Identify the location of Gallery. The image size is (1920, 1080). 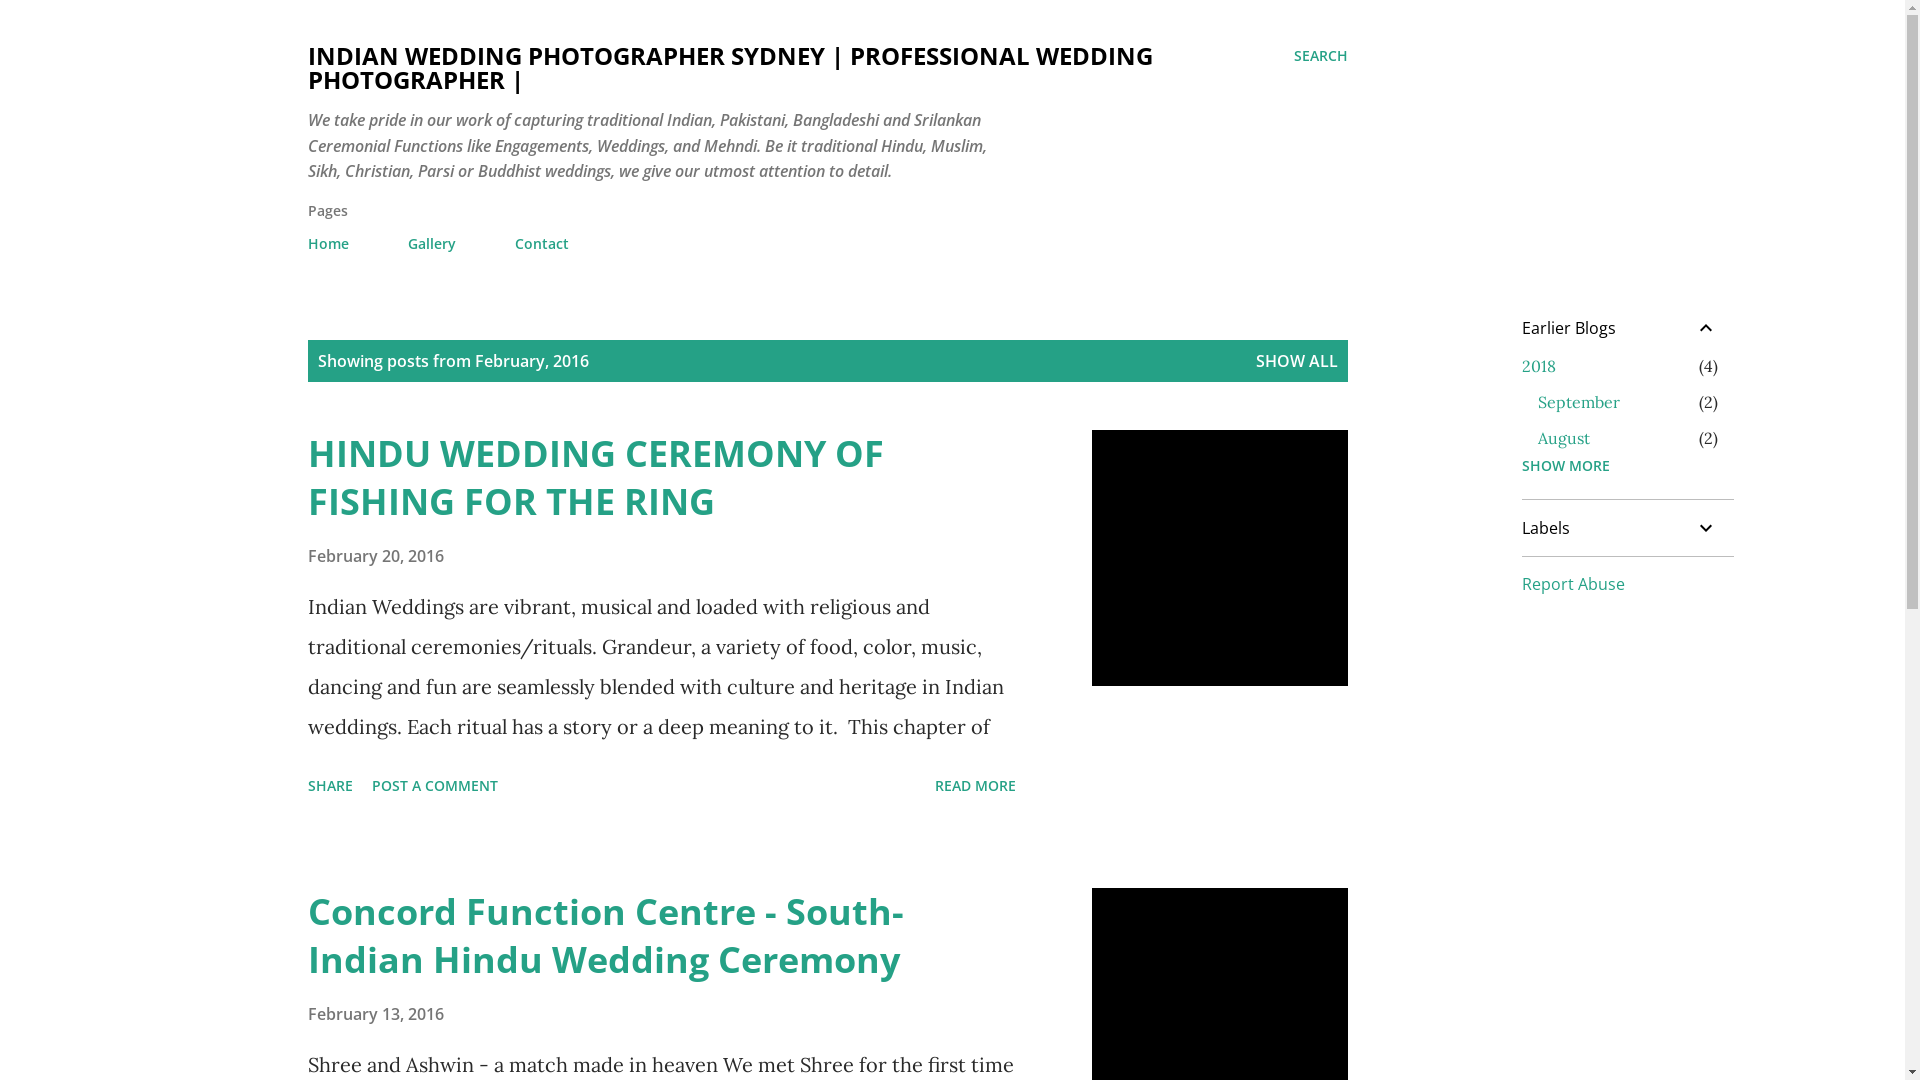
(432, 244).